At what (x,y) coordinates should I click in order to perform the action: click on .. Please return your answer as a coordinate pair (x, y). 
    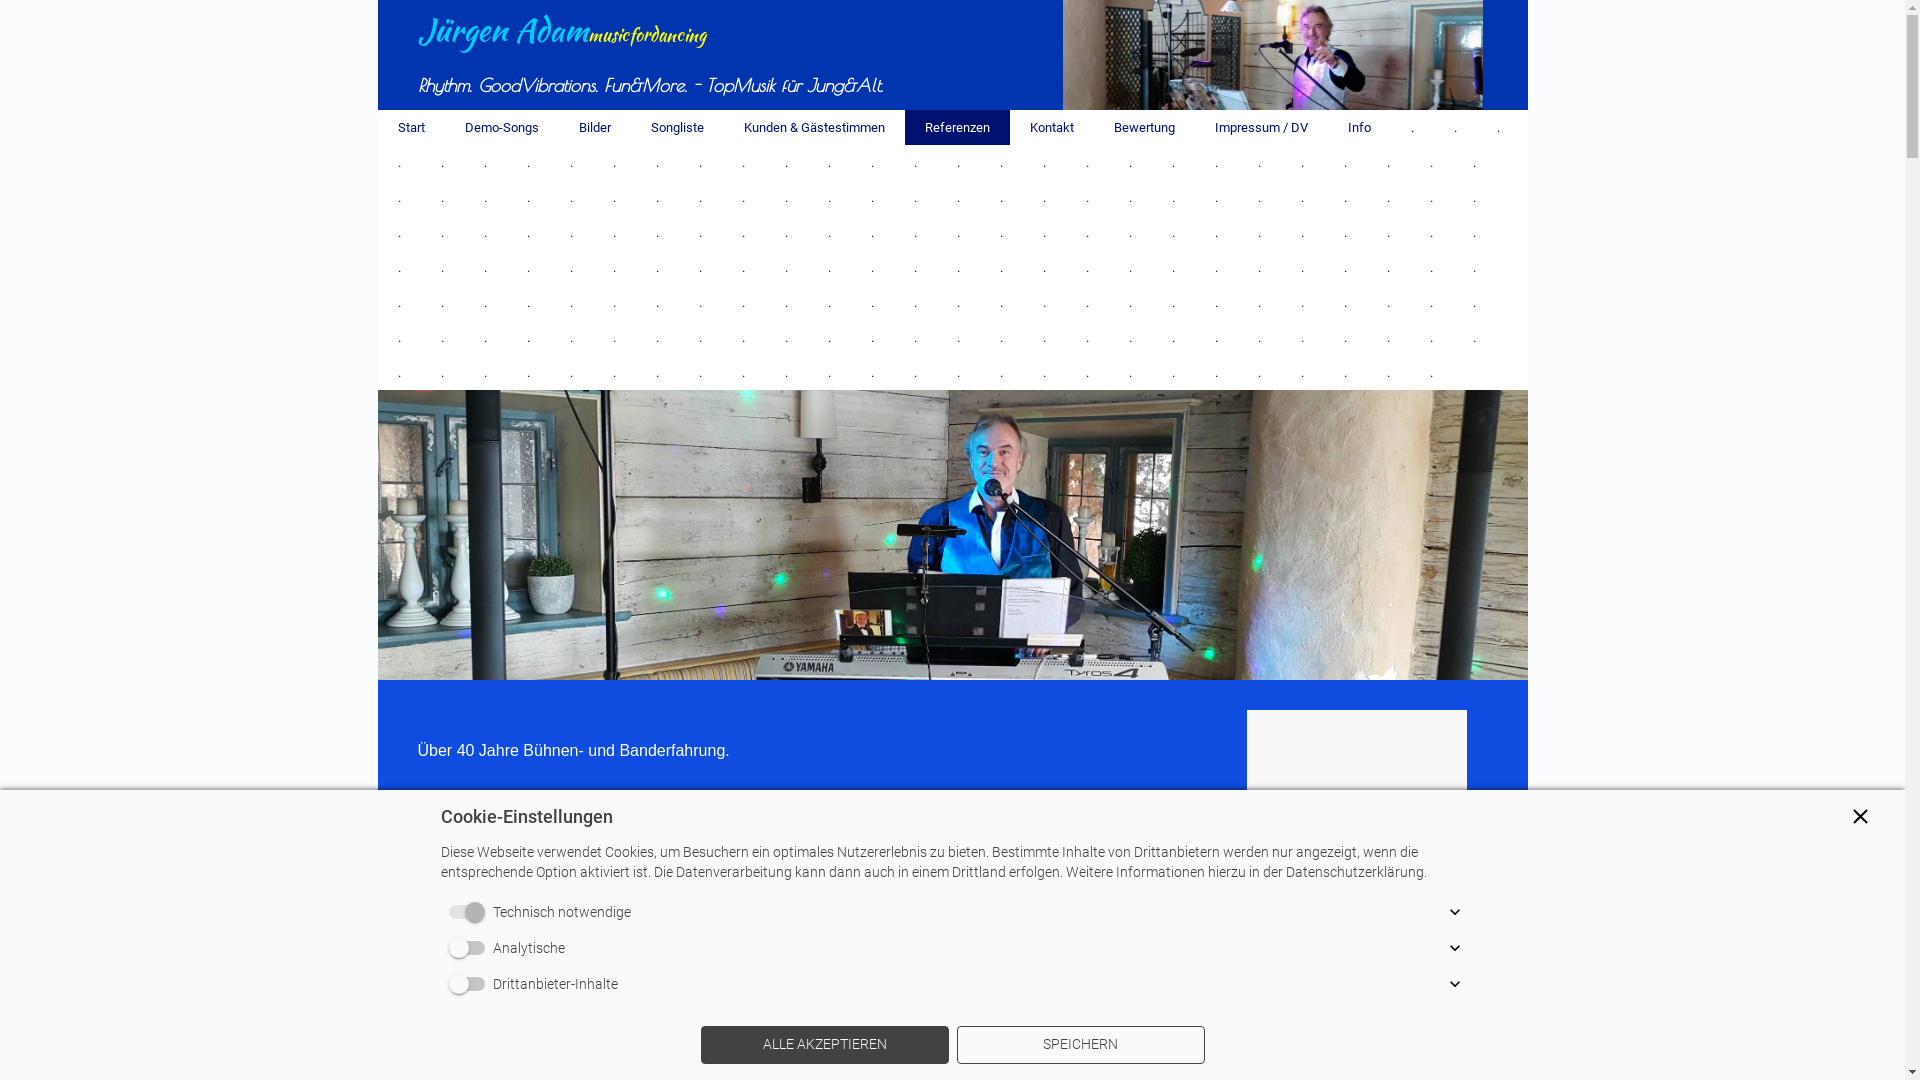
    Looking at the image, I should click on (1001, 232).